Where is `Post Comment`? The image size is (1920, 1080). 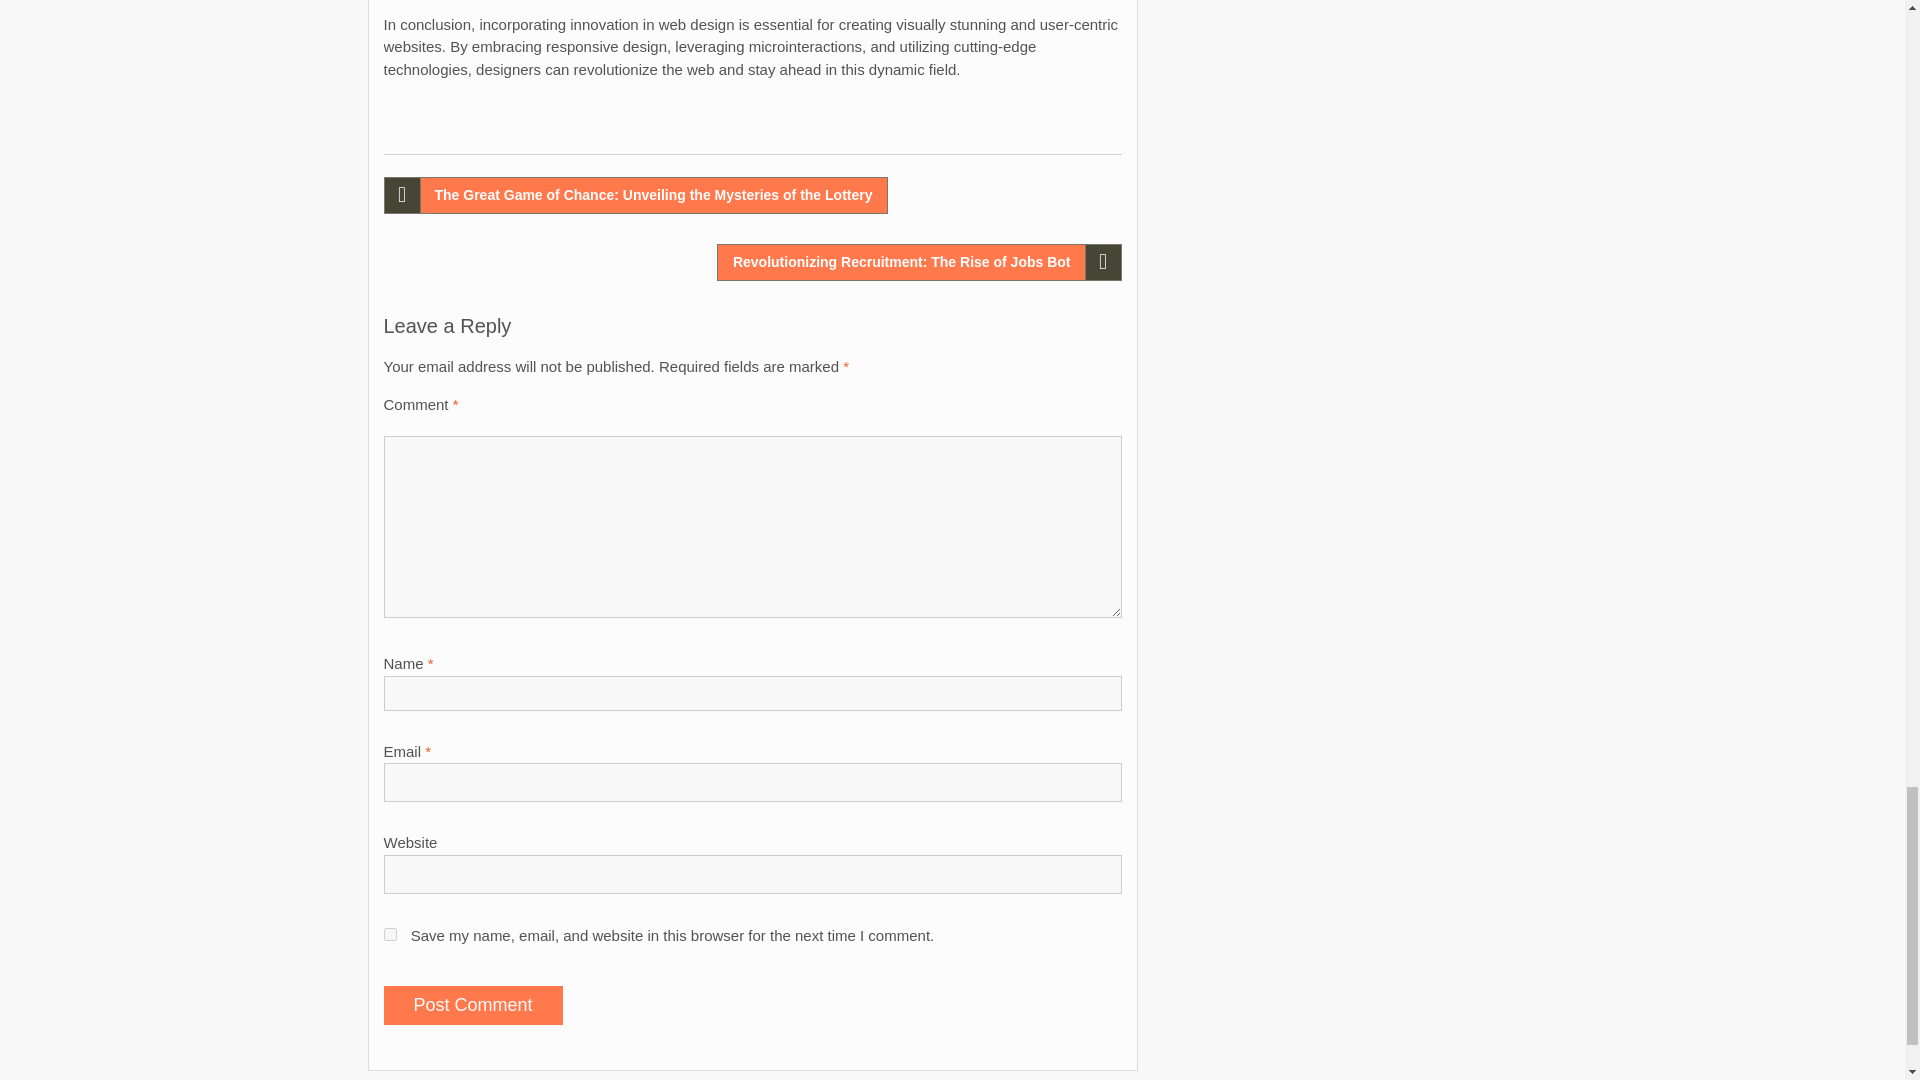 Post Comment is located at coordinates (473, 1005).